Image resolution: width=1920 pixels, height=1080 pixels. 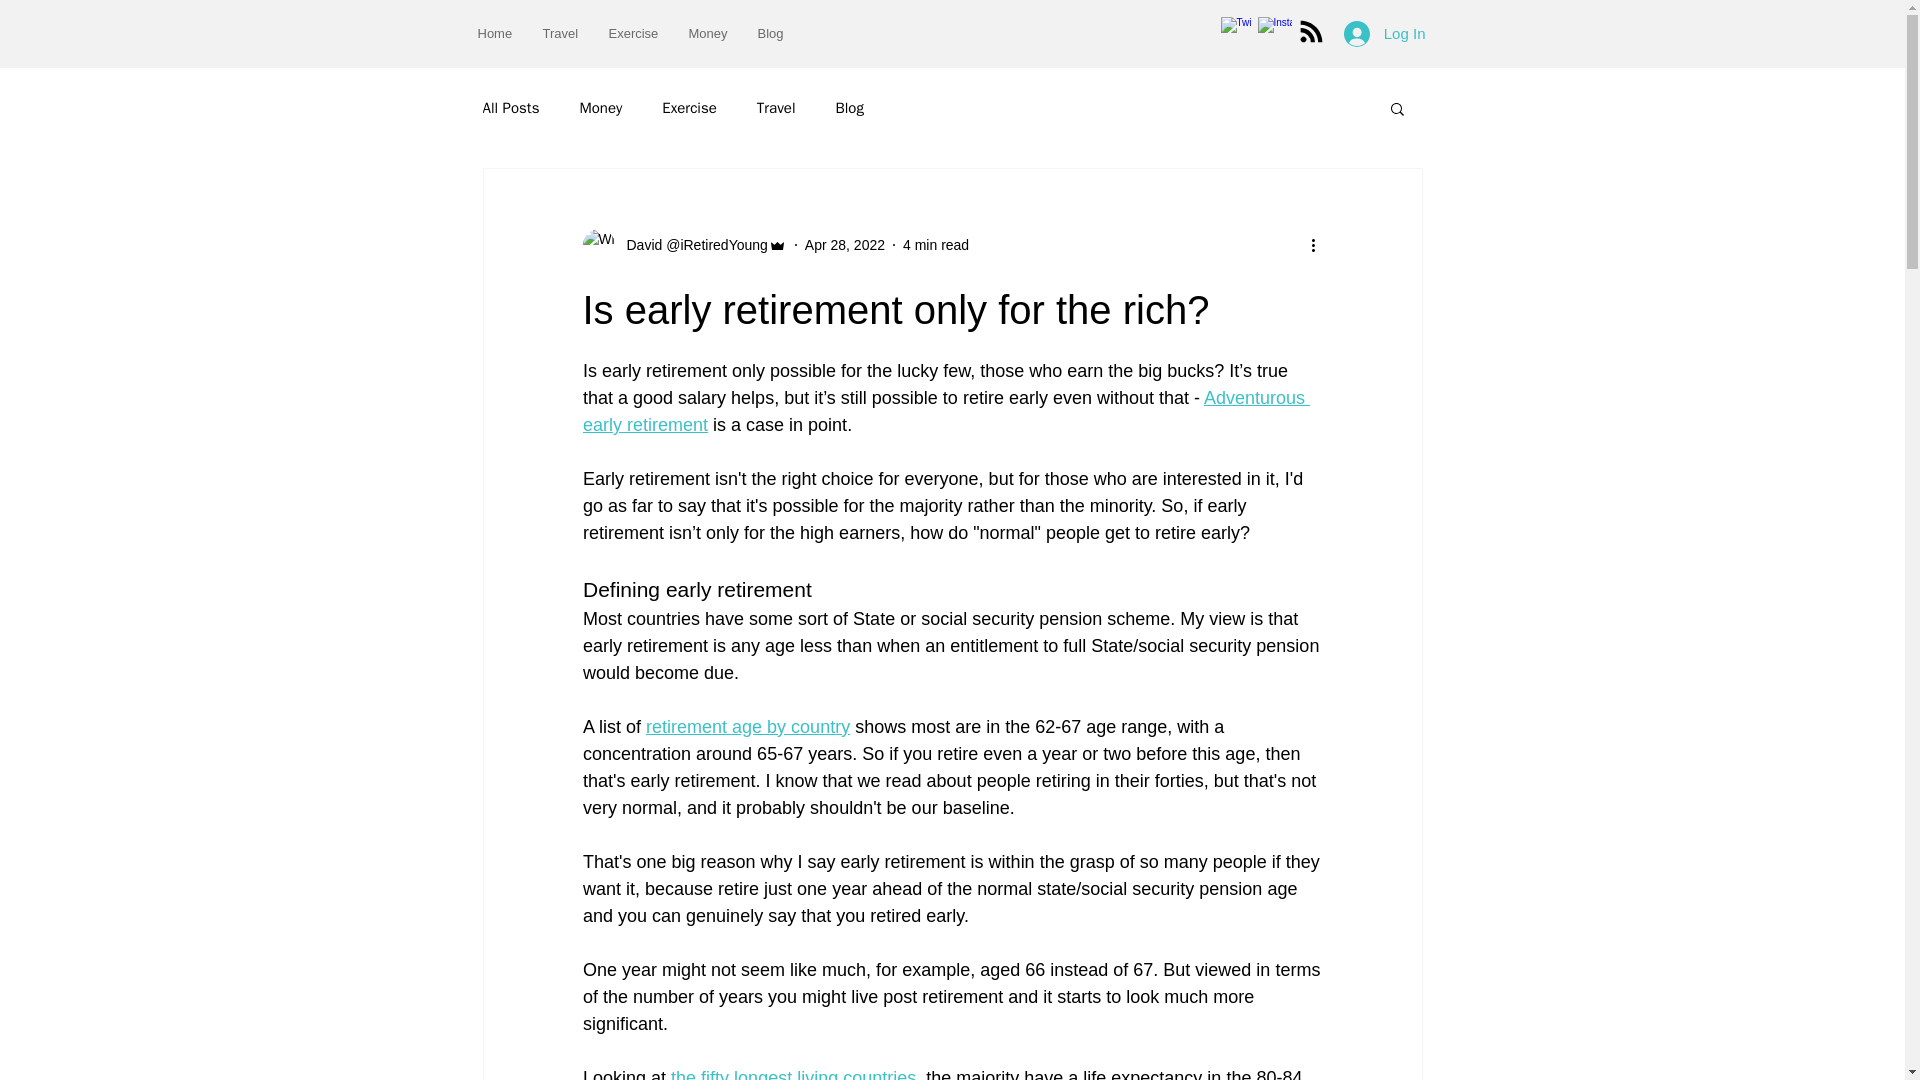 What do you see at coordinates (689, 107) in the screenshot?
I see `Exercise` at bounding box center [689, 107].